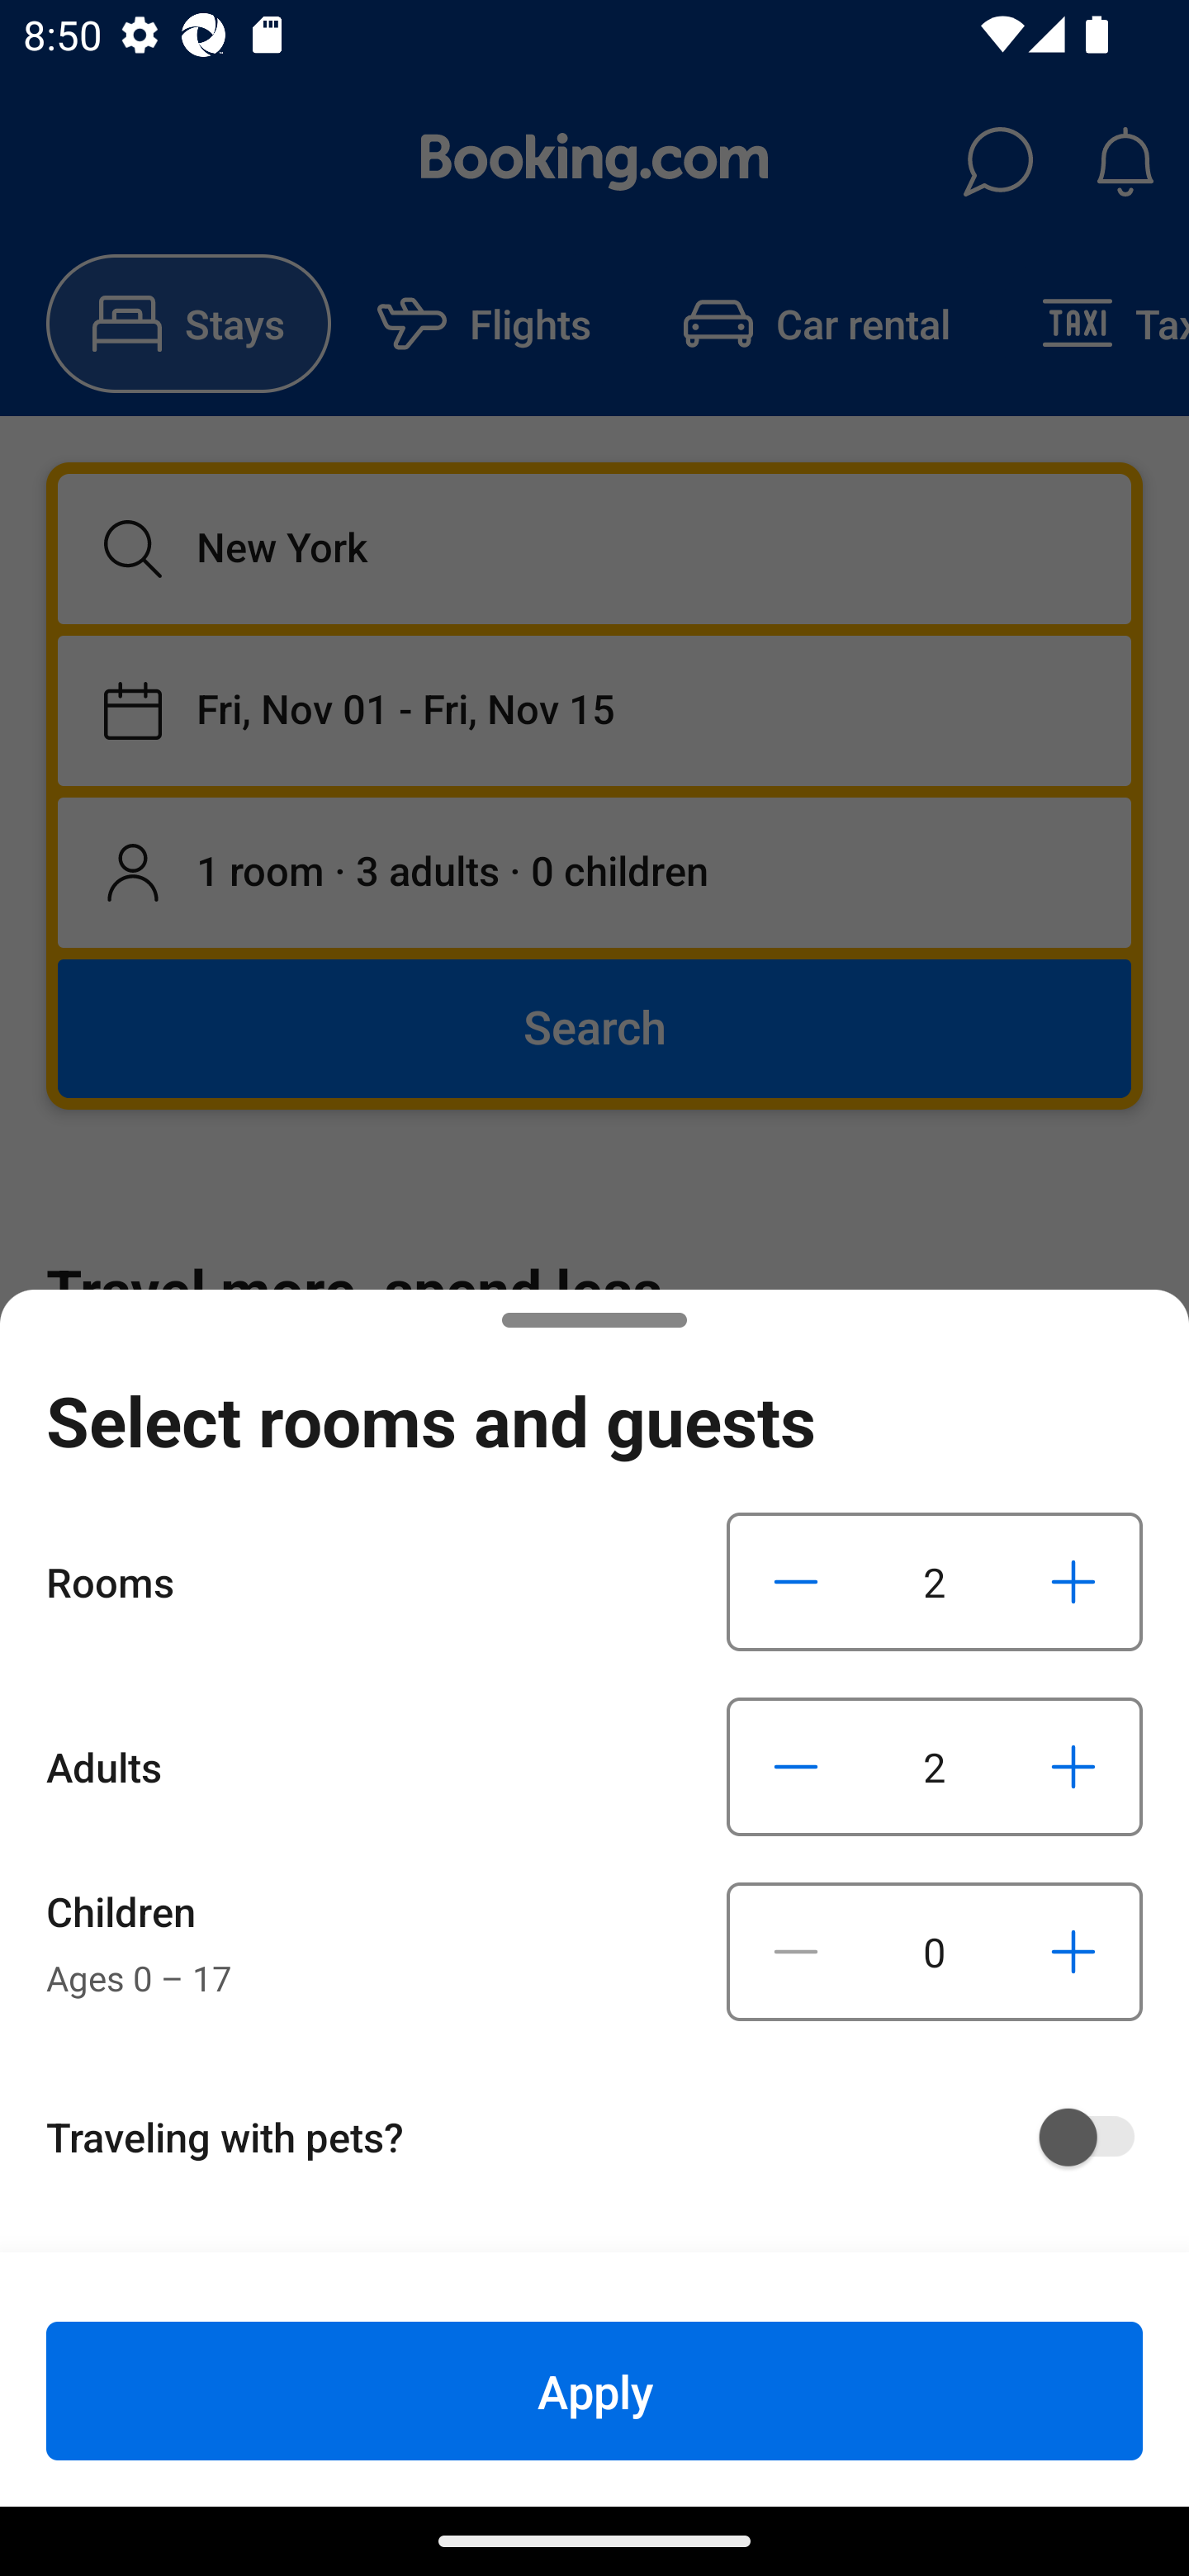  Describe the element at coordinates (796, 1767) in the screenshot. I see `Decrease` at that location.